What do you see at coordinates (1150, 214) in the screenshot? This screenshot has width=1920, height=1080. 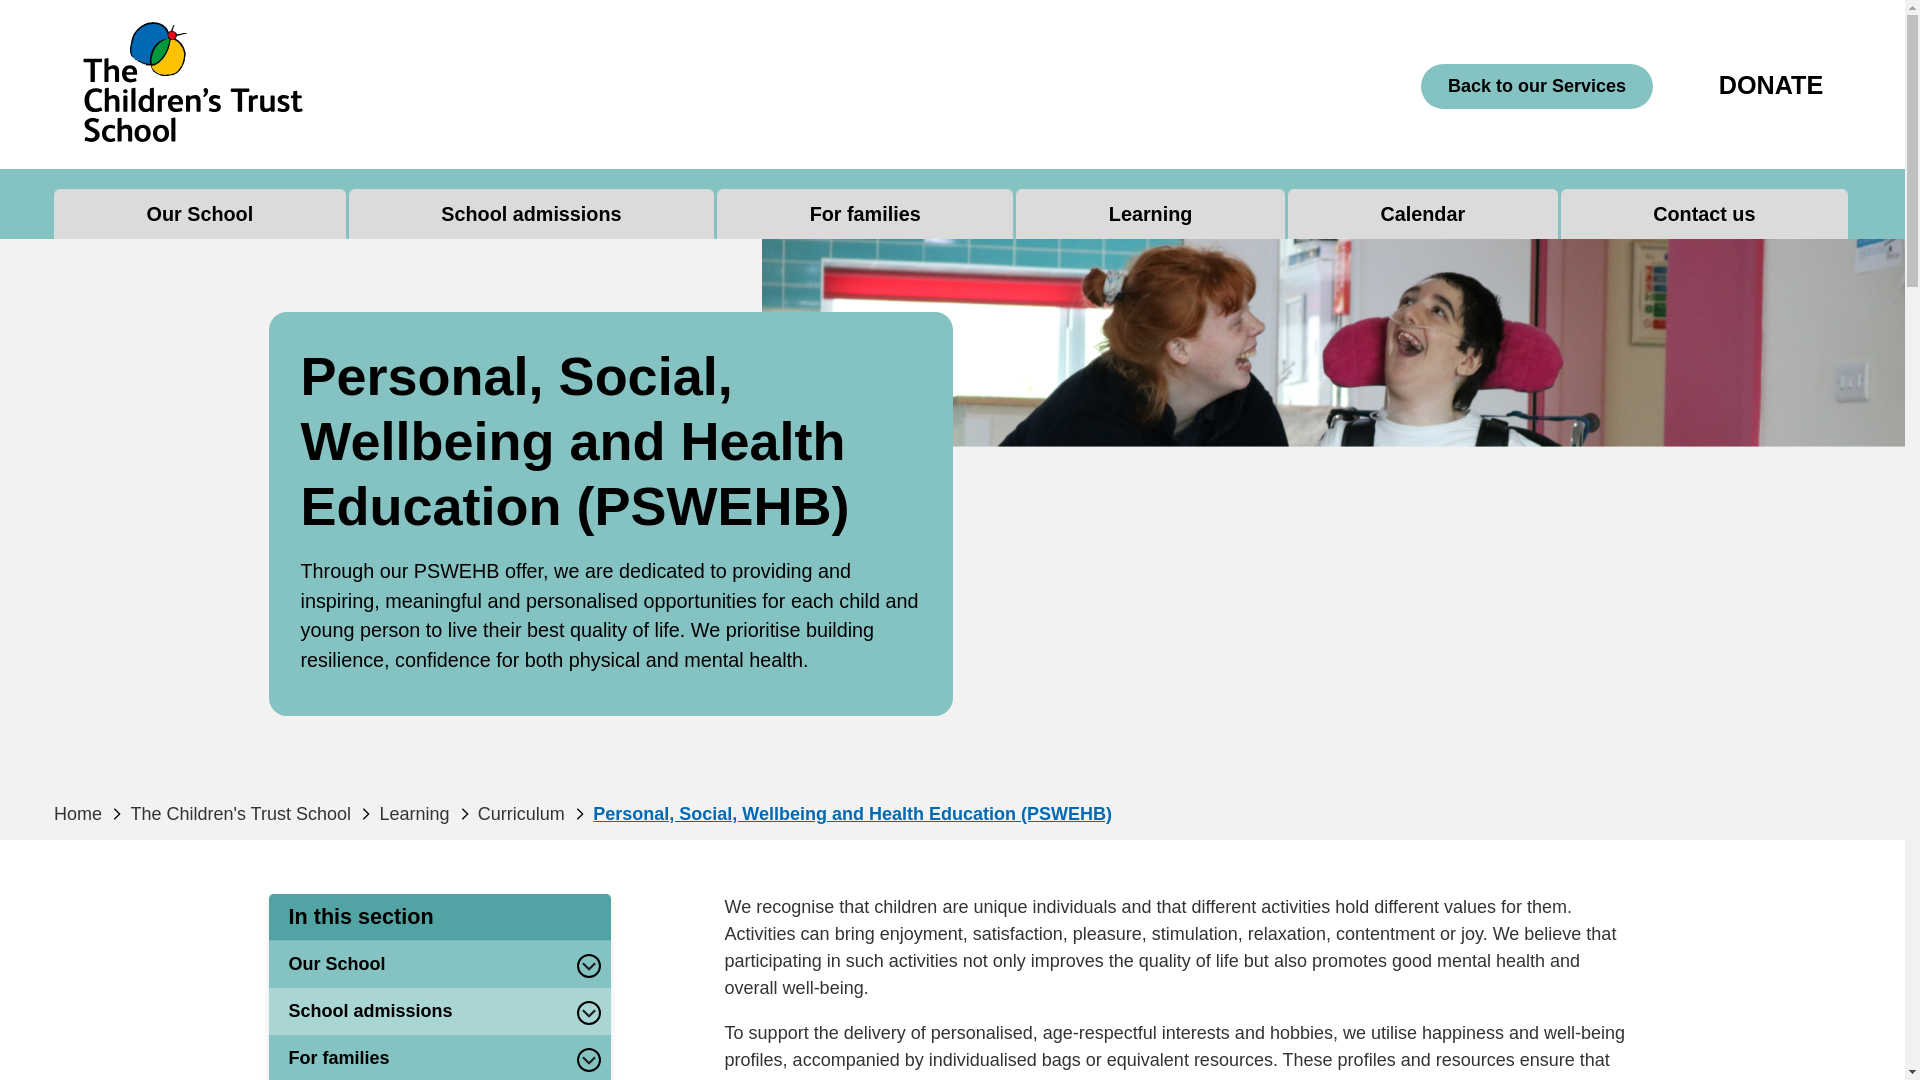 I see `Learning` at bounding box center [1150, 214].